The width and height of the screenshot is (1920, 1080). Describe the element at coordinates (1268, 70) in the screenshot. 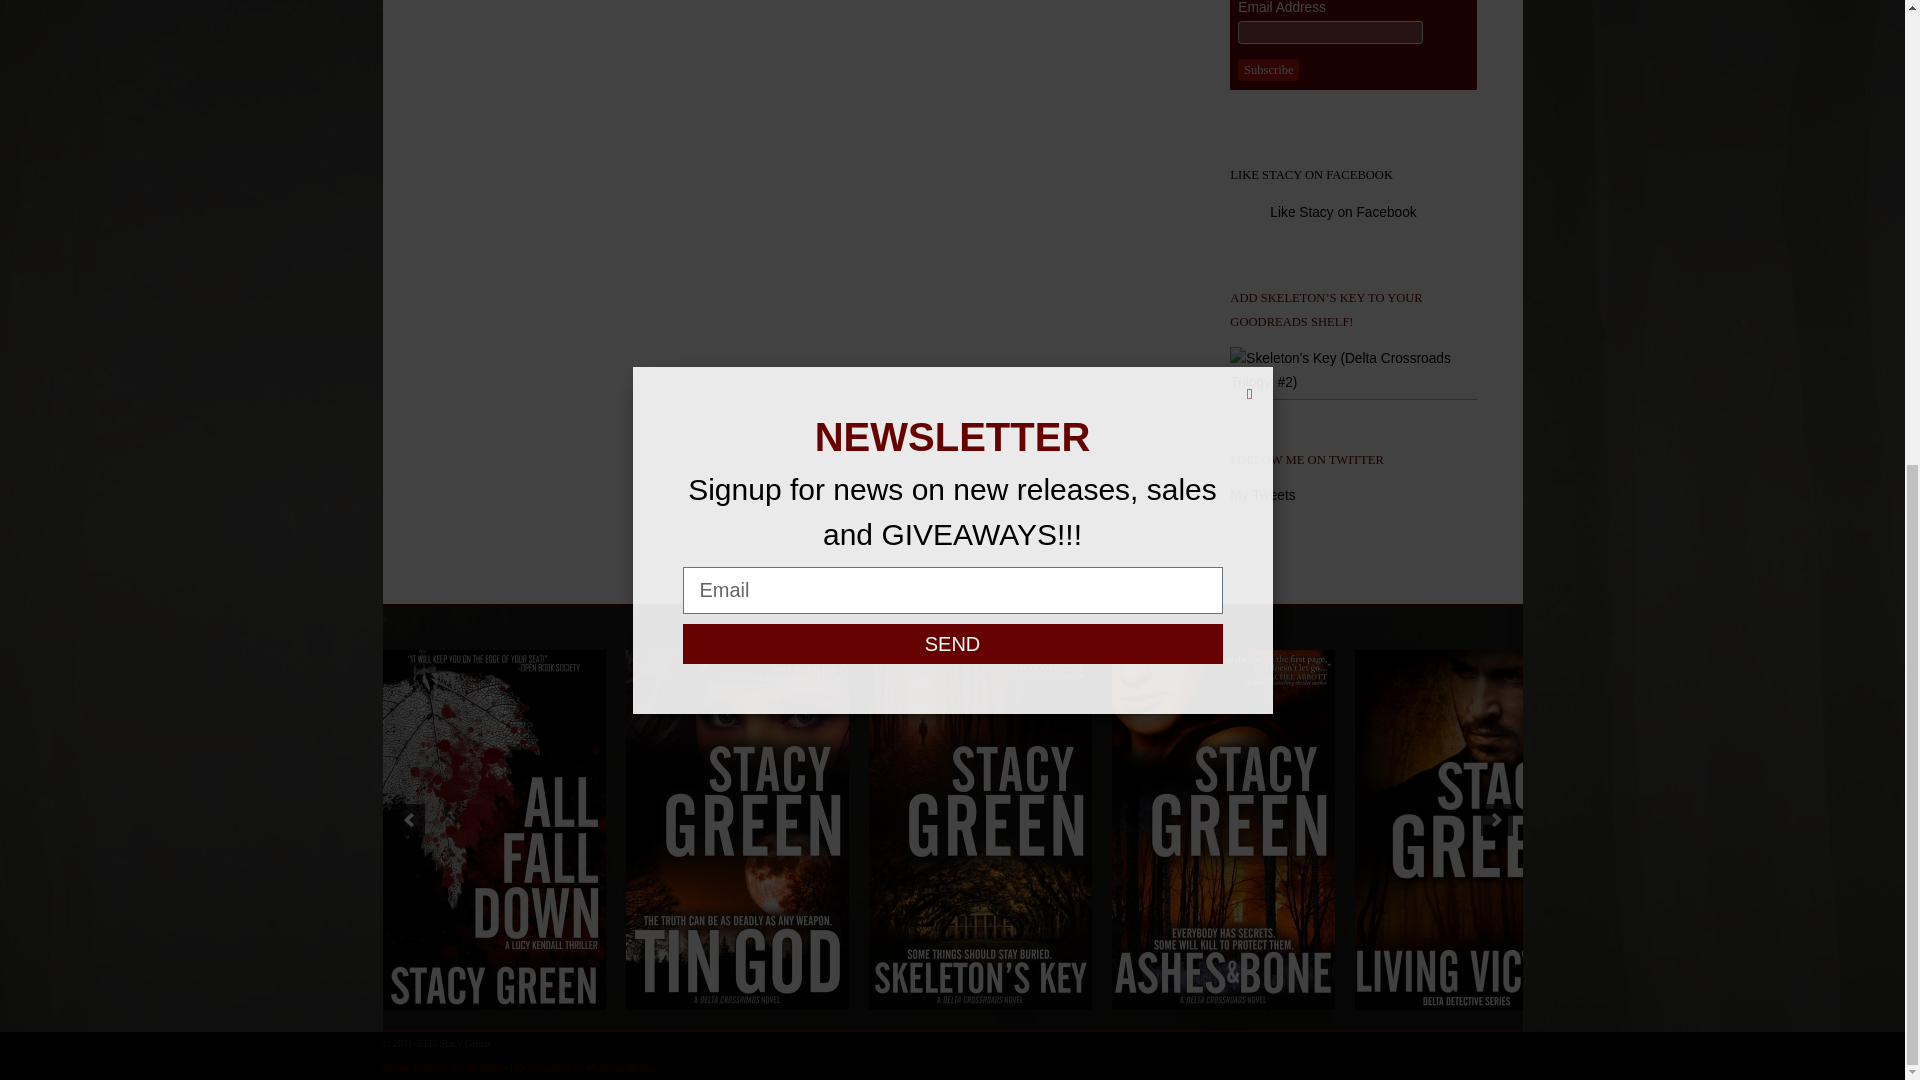

I see `Subscribe` at that location.